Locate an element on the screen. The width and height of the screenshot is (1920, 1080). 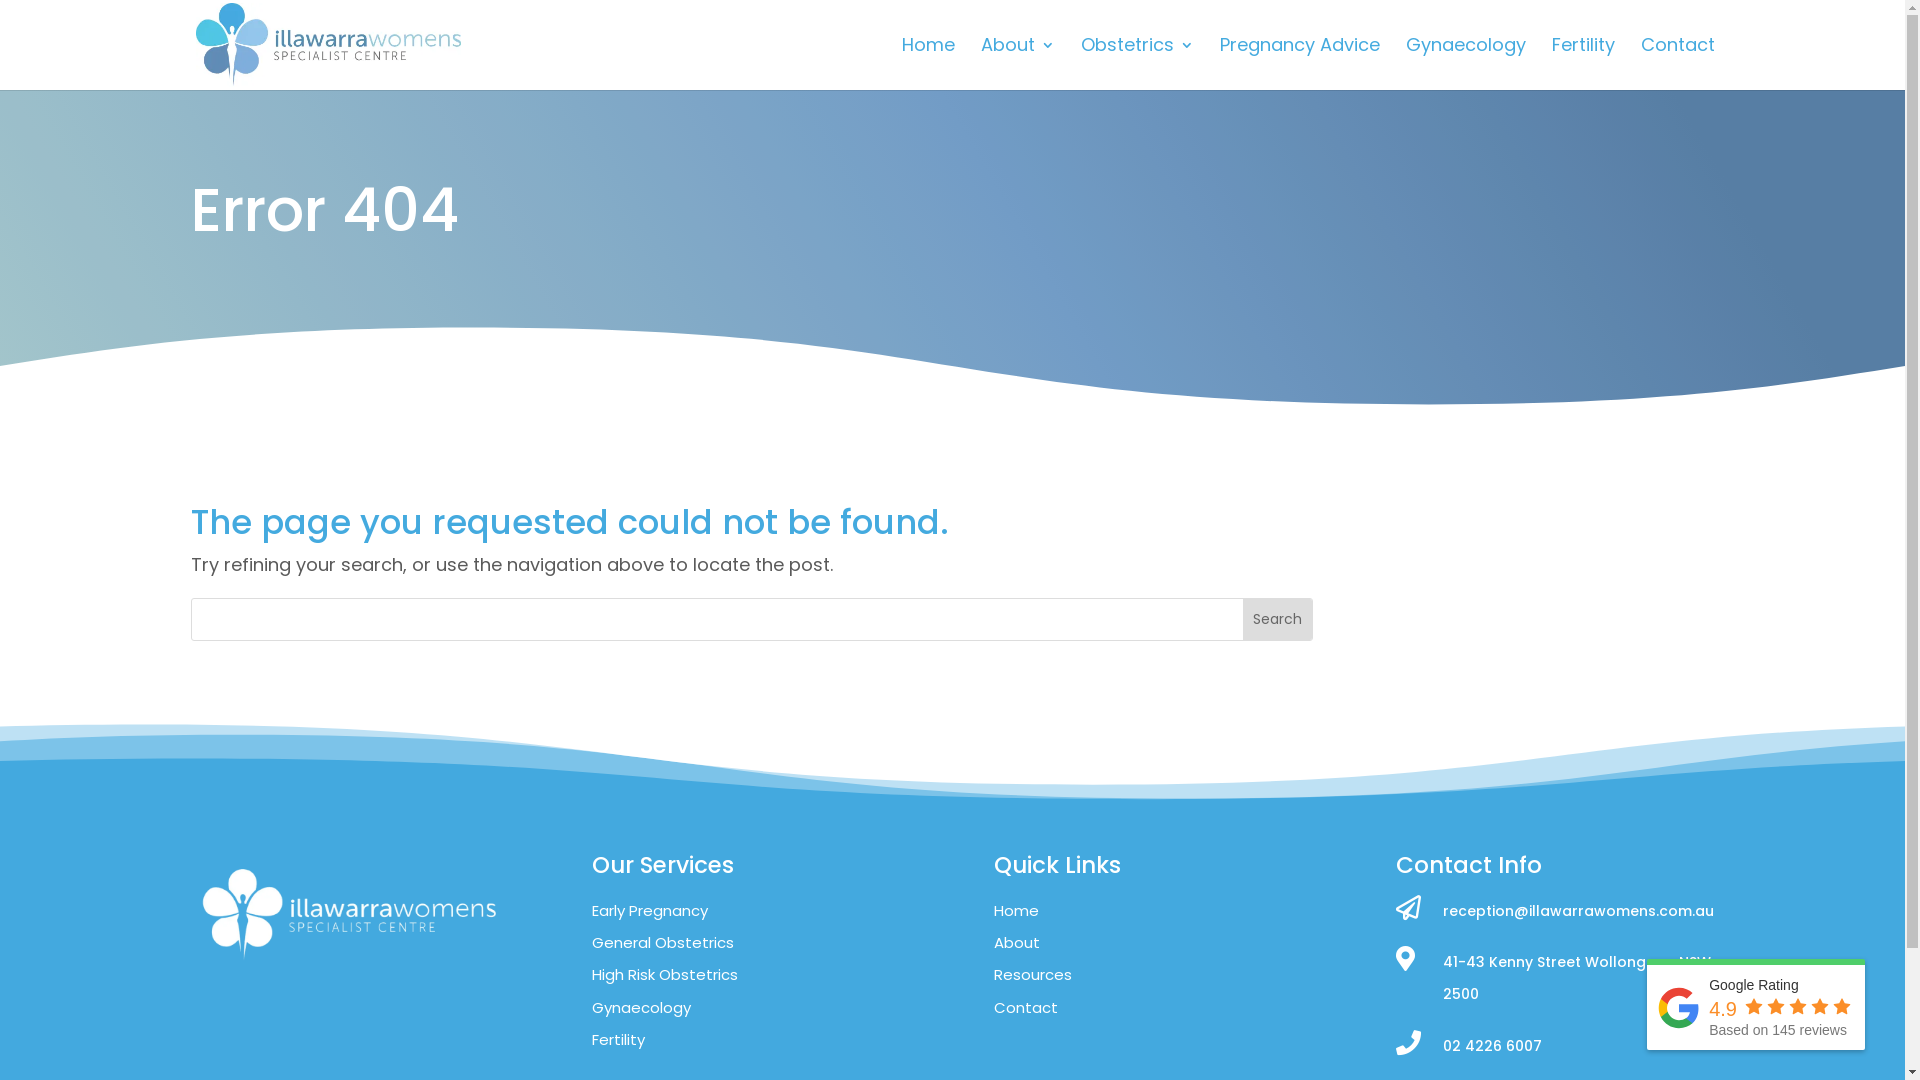
Early Pregnancy is located at coordinates (650, 910).